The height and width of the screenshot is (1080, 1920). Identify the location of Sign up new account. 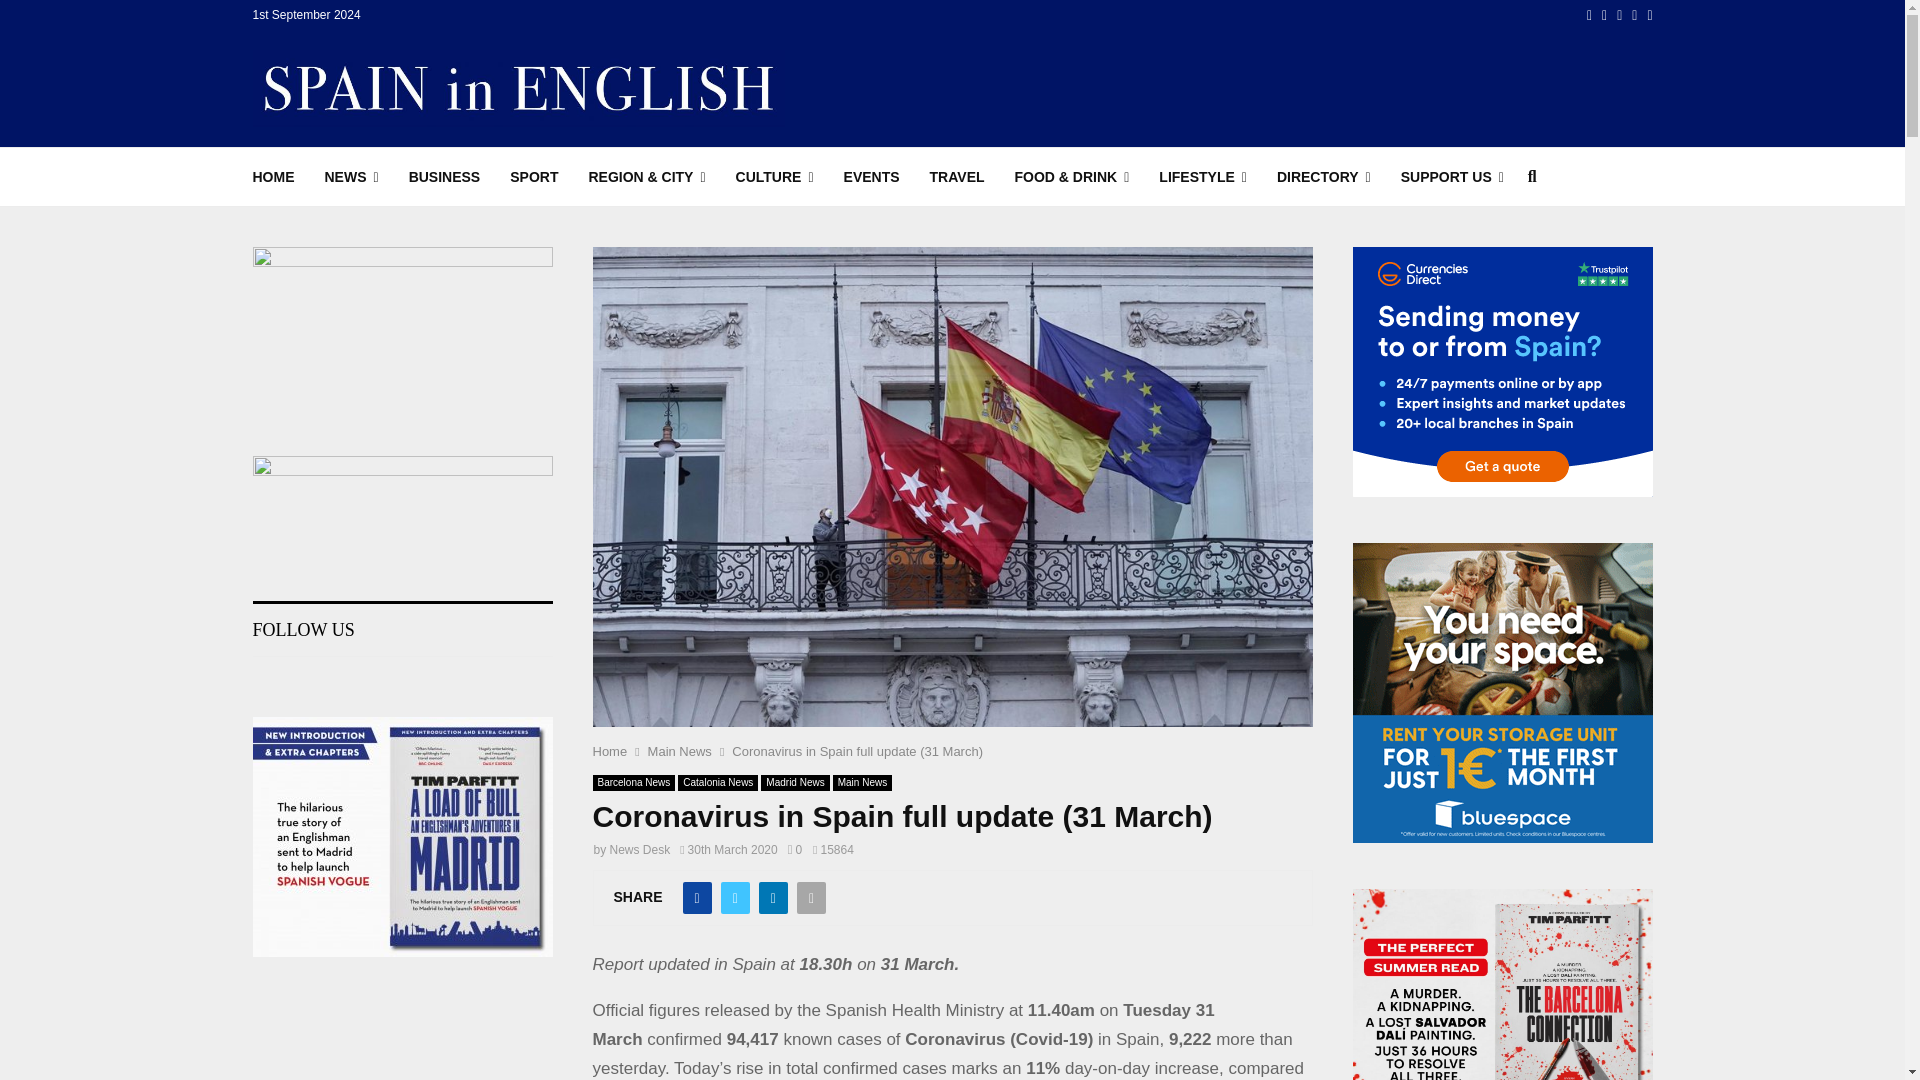
(953, 548).